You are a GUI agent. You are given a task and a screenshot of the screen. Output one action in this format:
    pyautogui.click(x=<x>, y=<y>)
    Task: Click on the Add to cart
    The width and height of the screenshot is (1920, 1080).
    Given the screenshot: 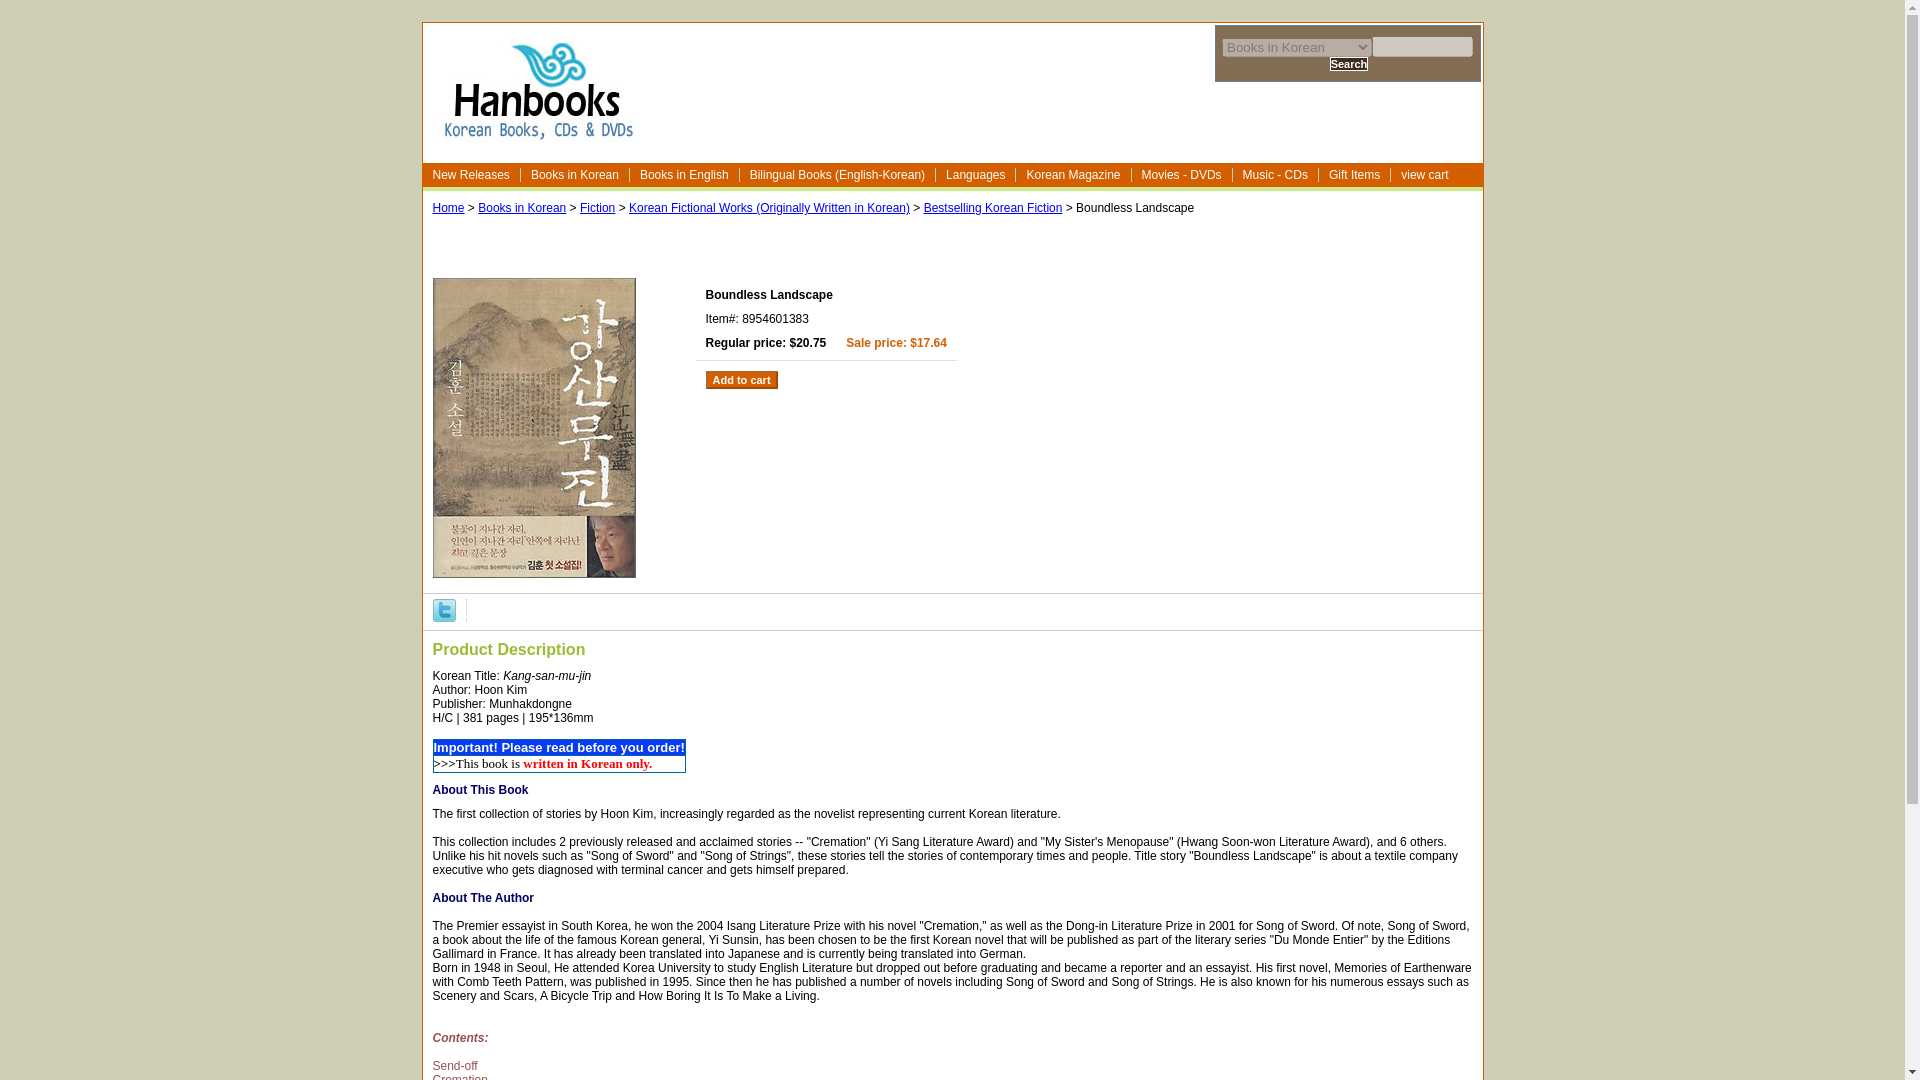 What is the action you would take?
    pyautogui.click(x=742, y=380)
    